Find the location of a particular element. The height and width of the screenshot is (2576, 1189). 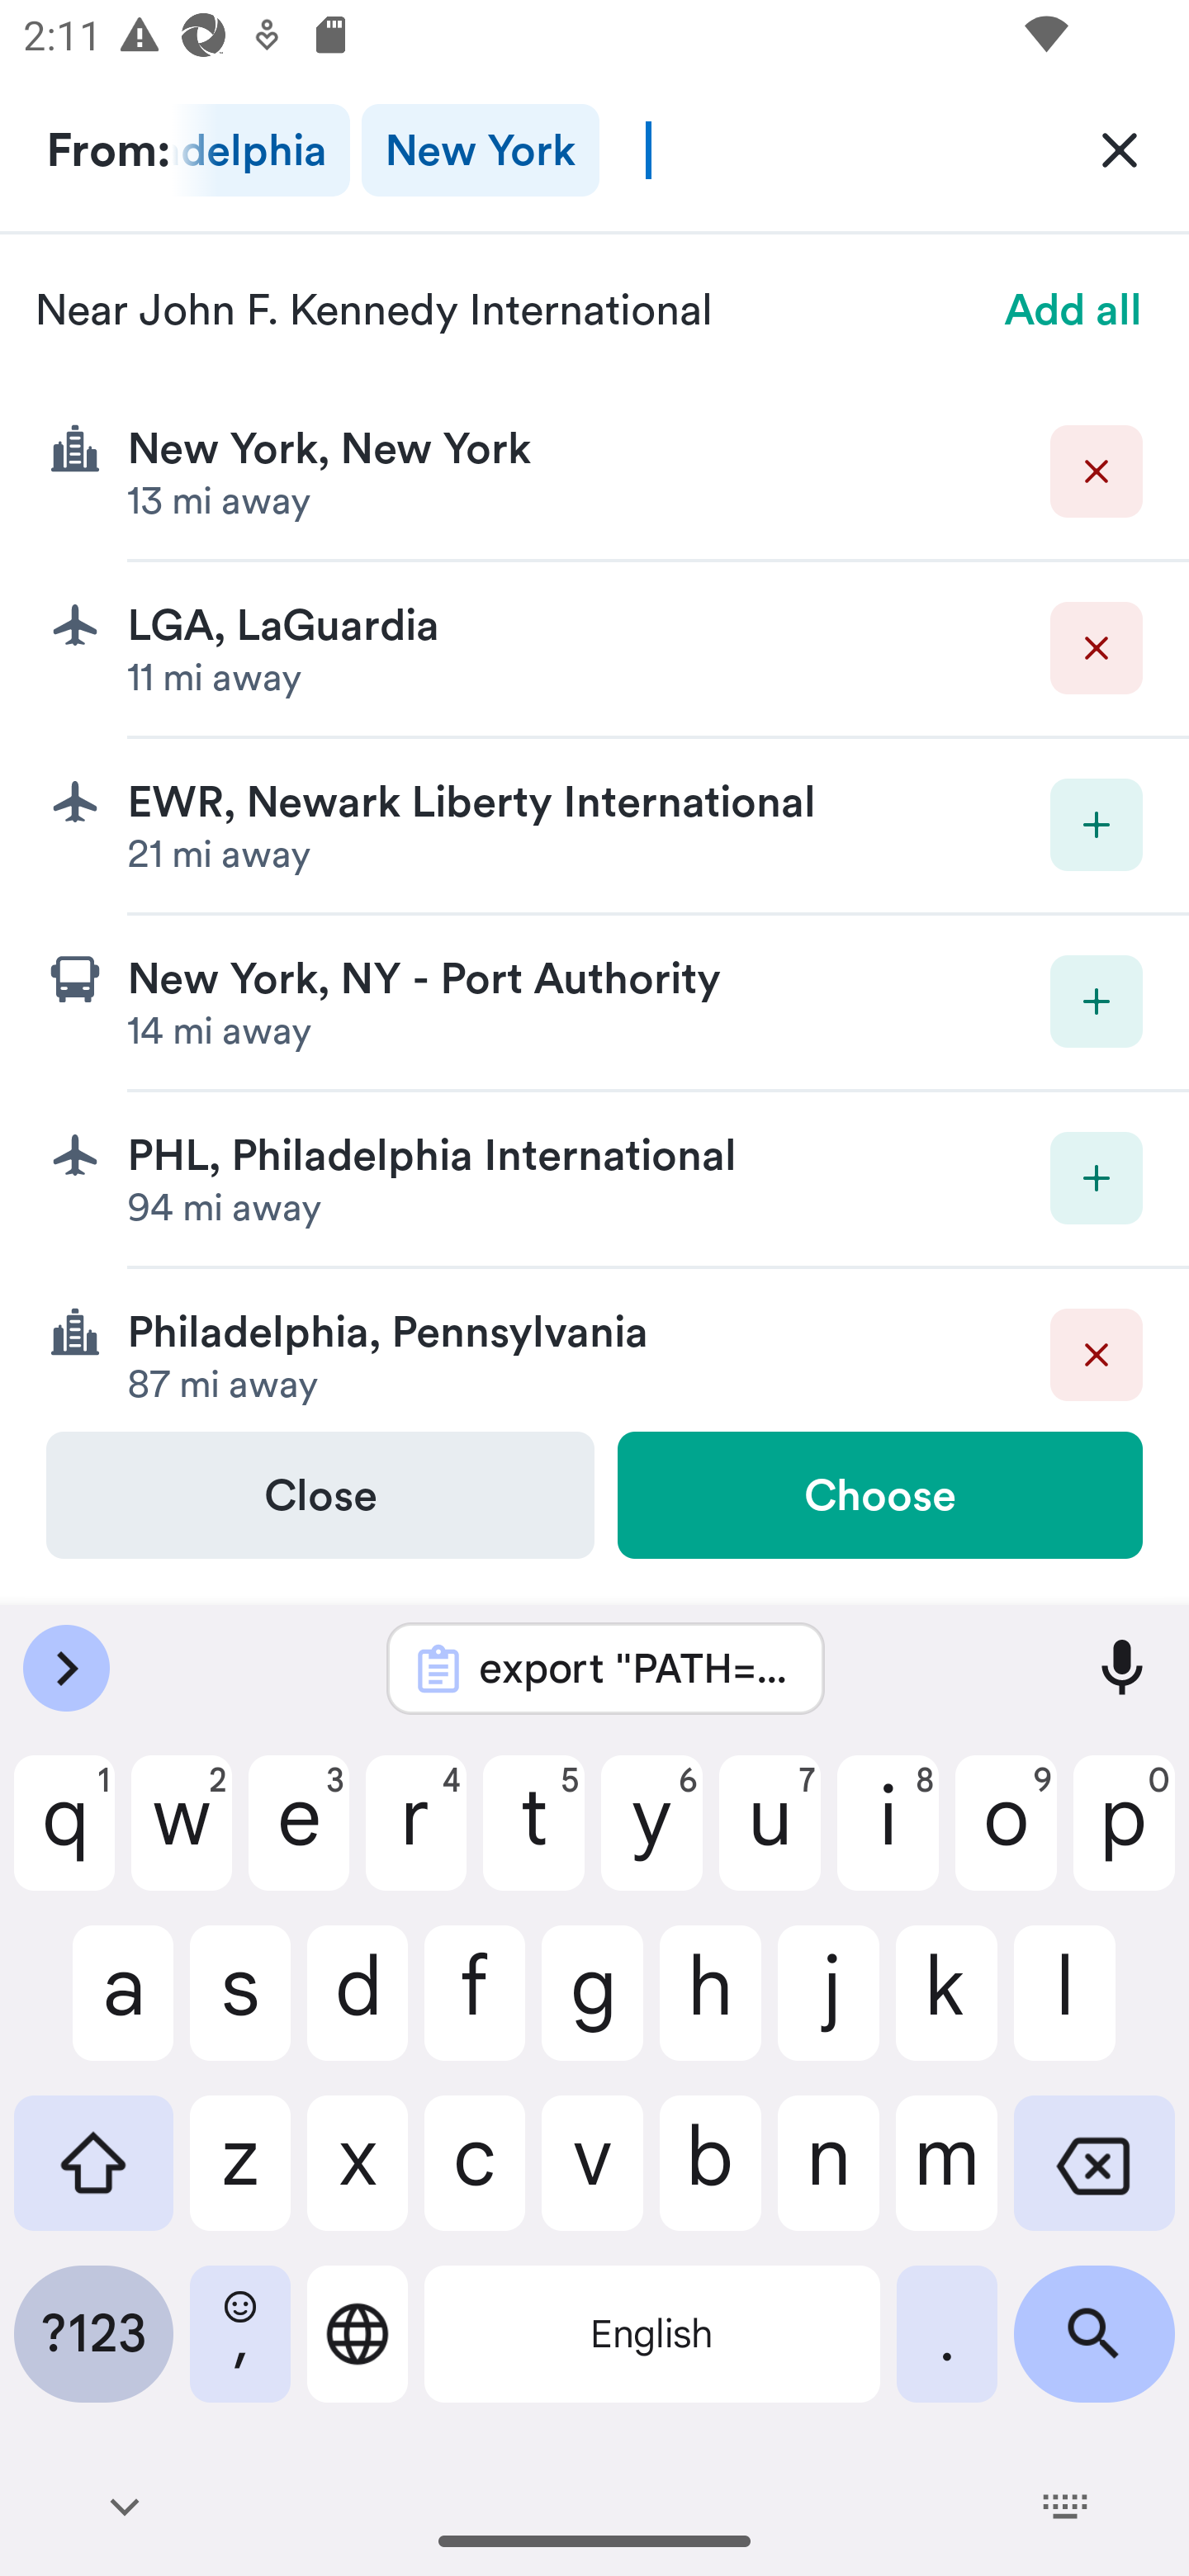

Add destination is located at coordinates (1097, 1002).